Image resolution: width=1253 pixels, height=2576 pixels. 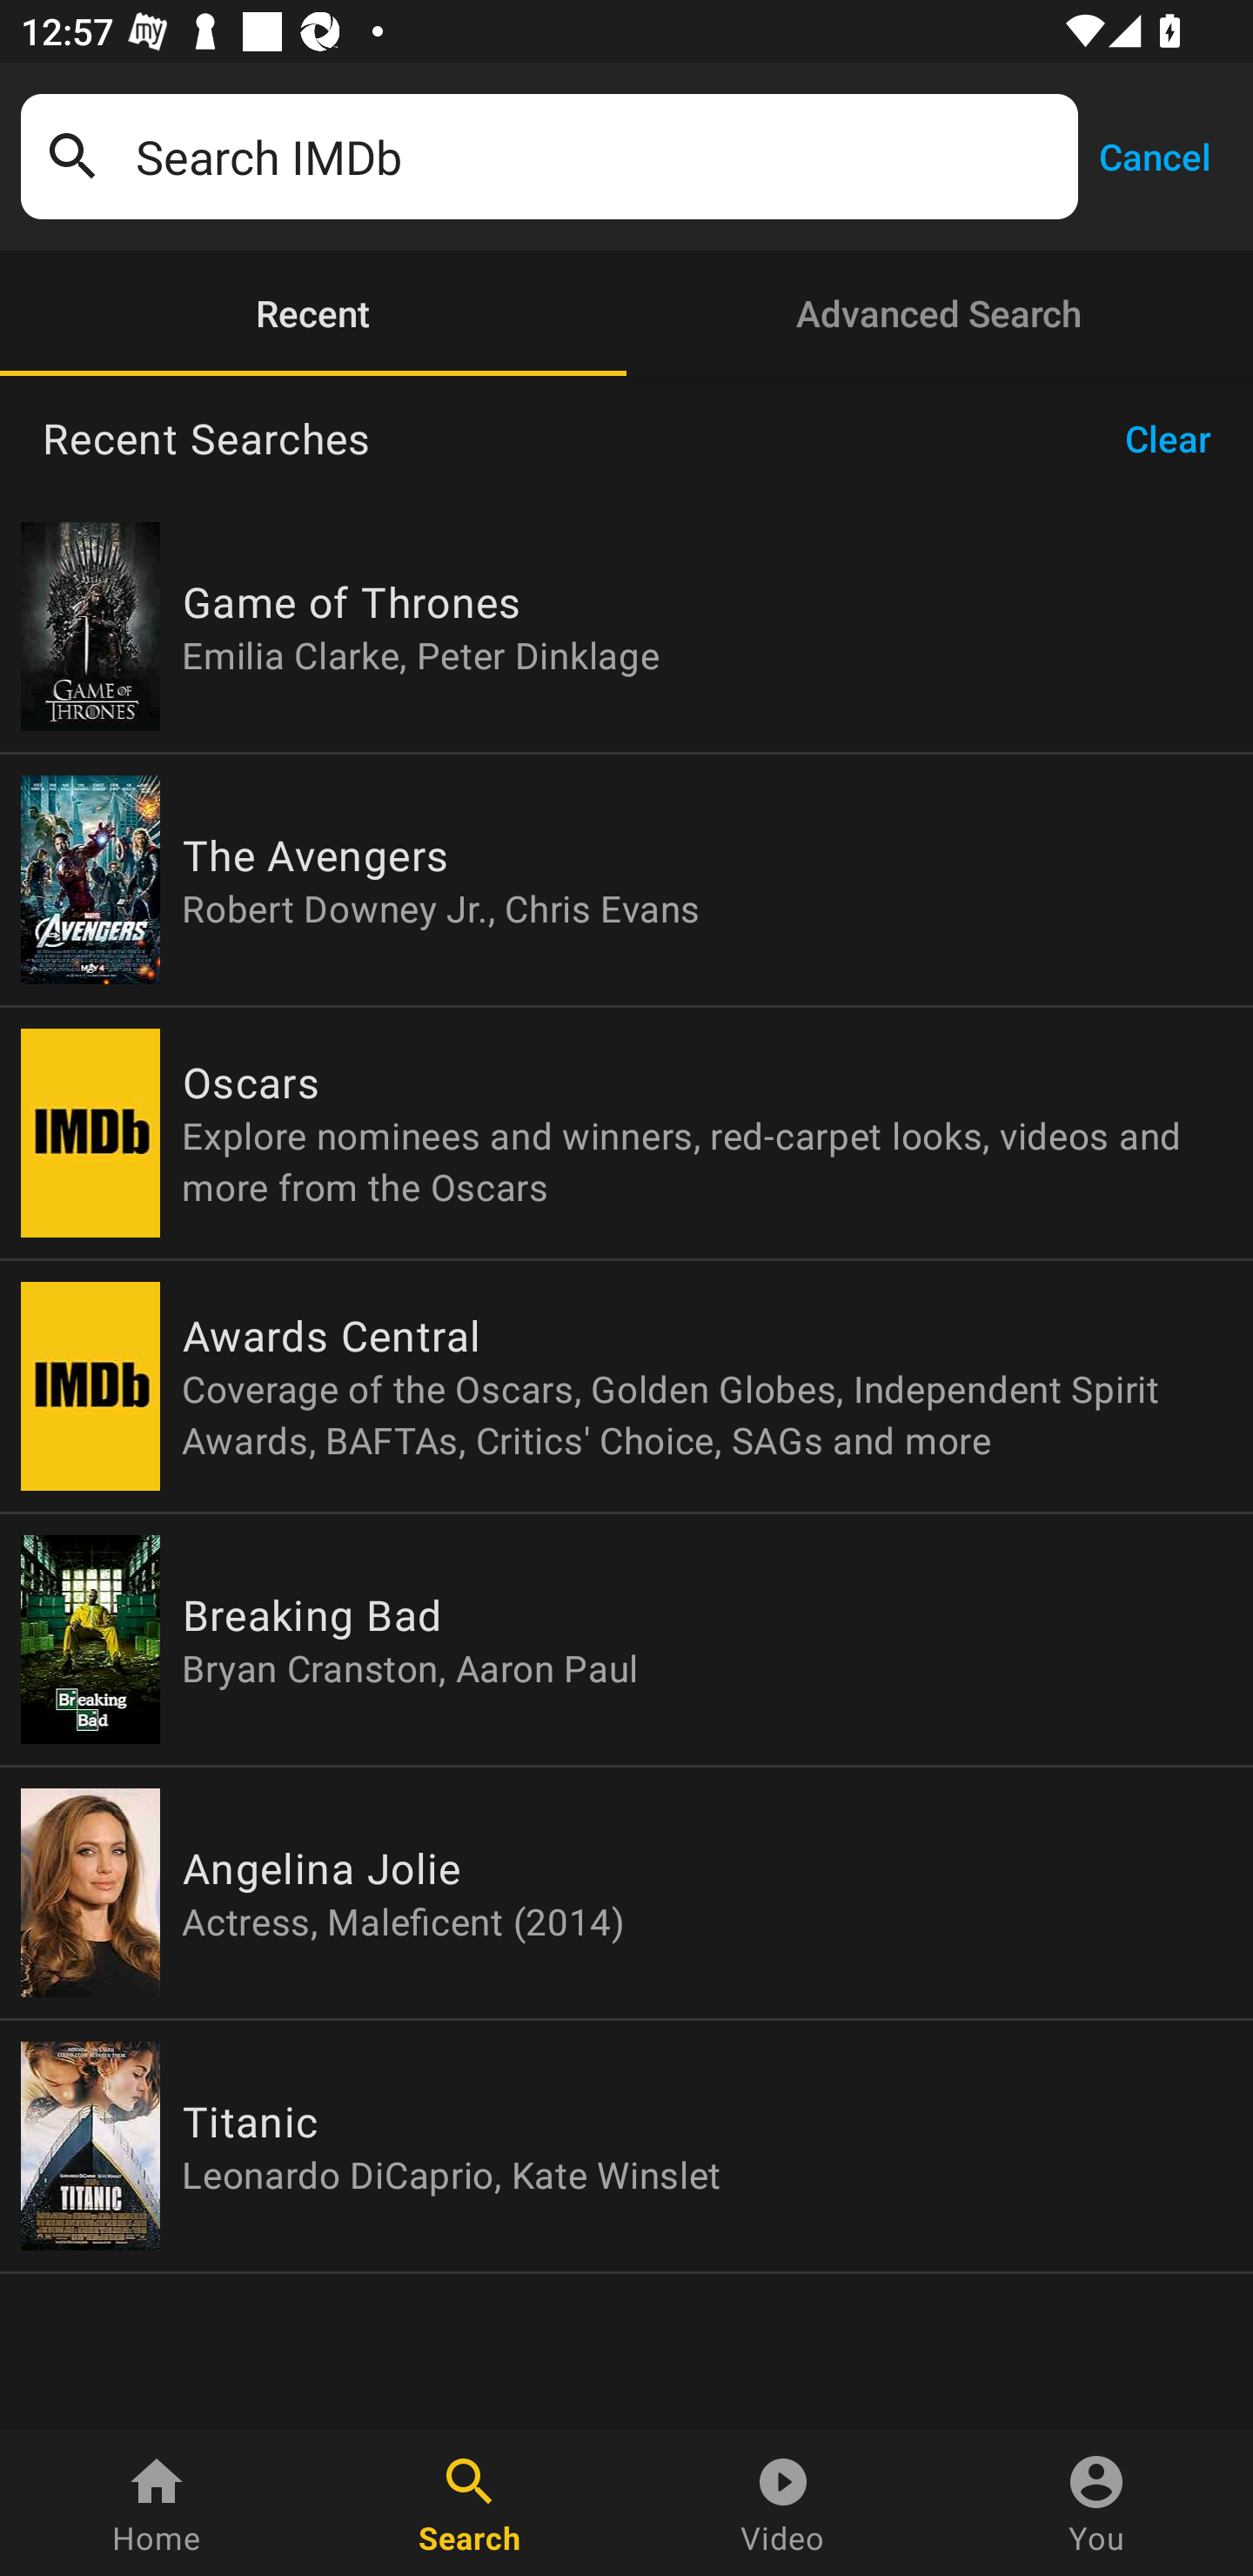 I want to click on Search IMDb, so click(x=596, y=157).